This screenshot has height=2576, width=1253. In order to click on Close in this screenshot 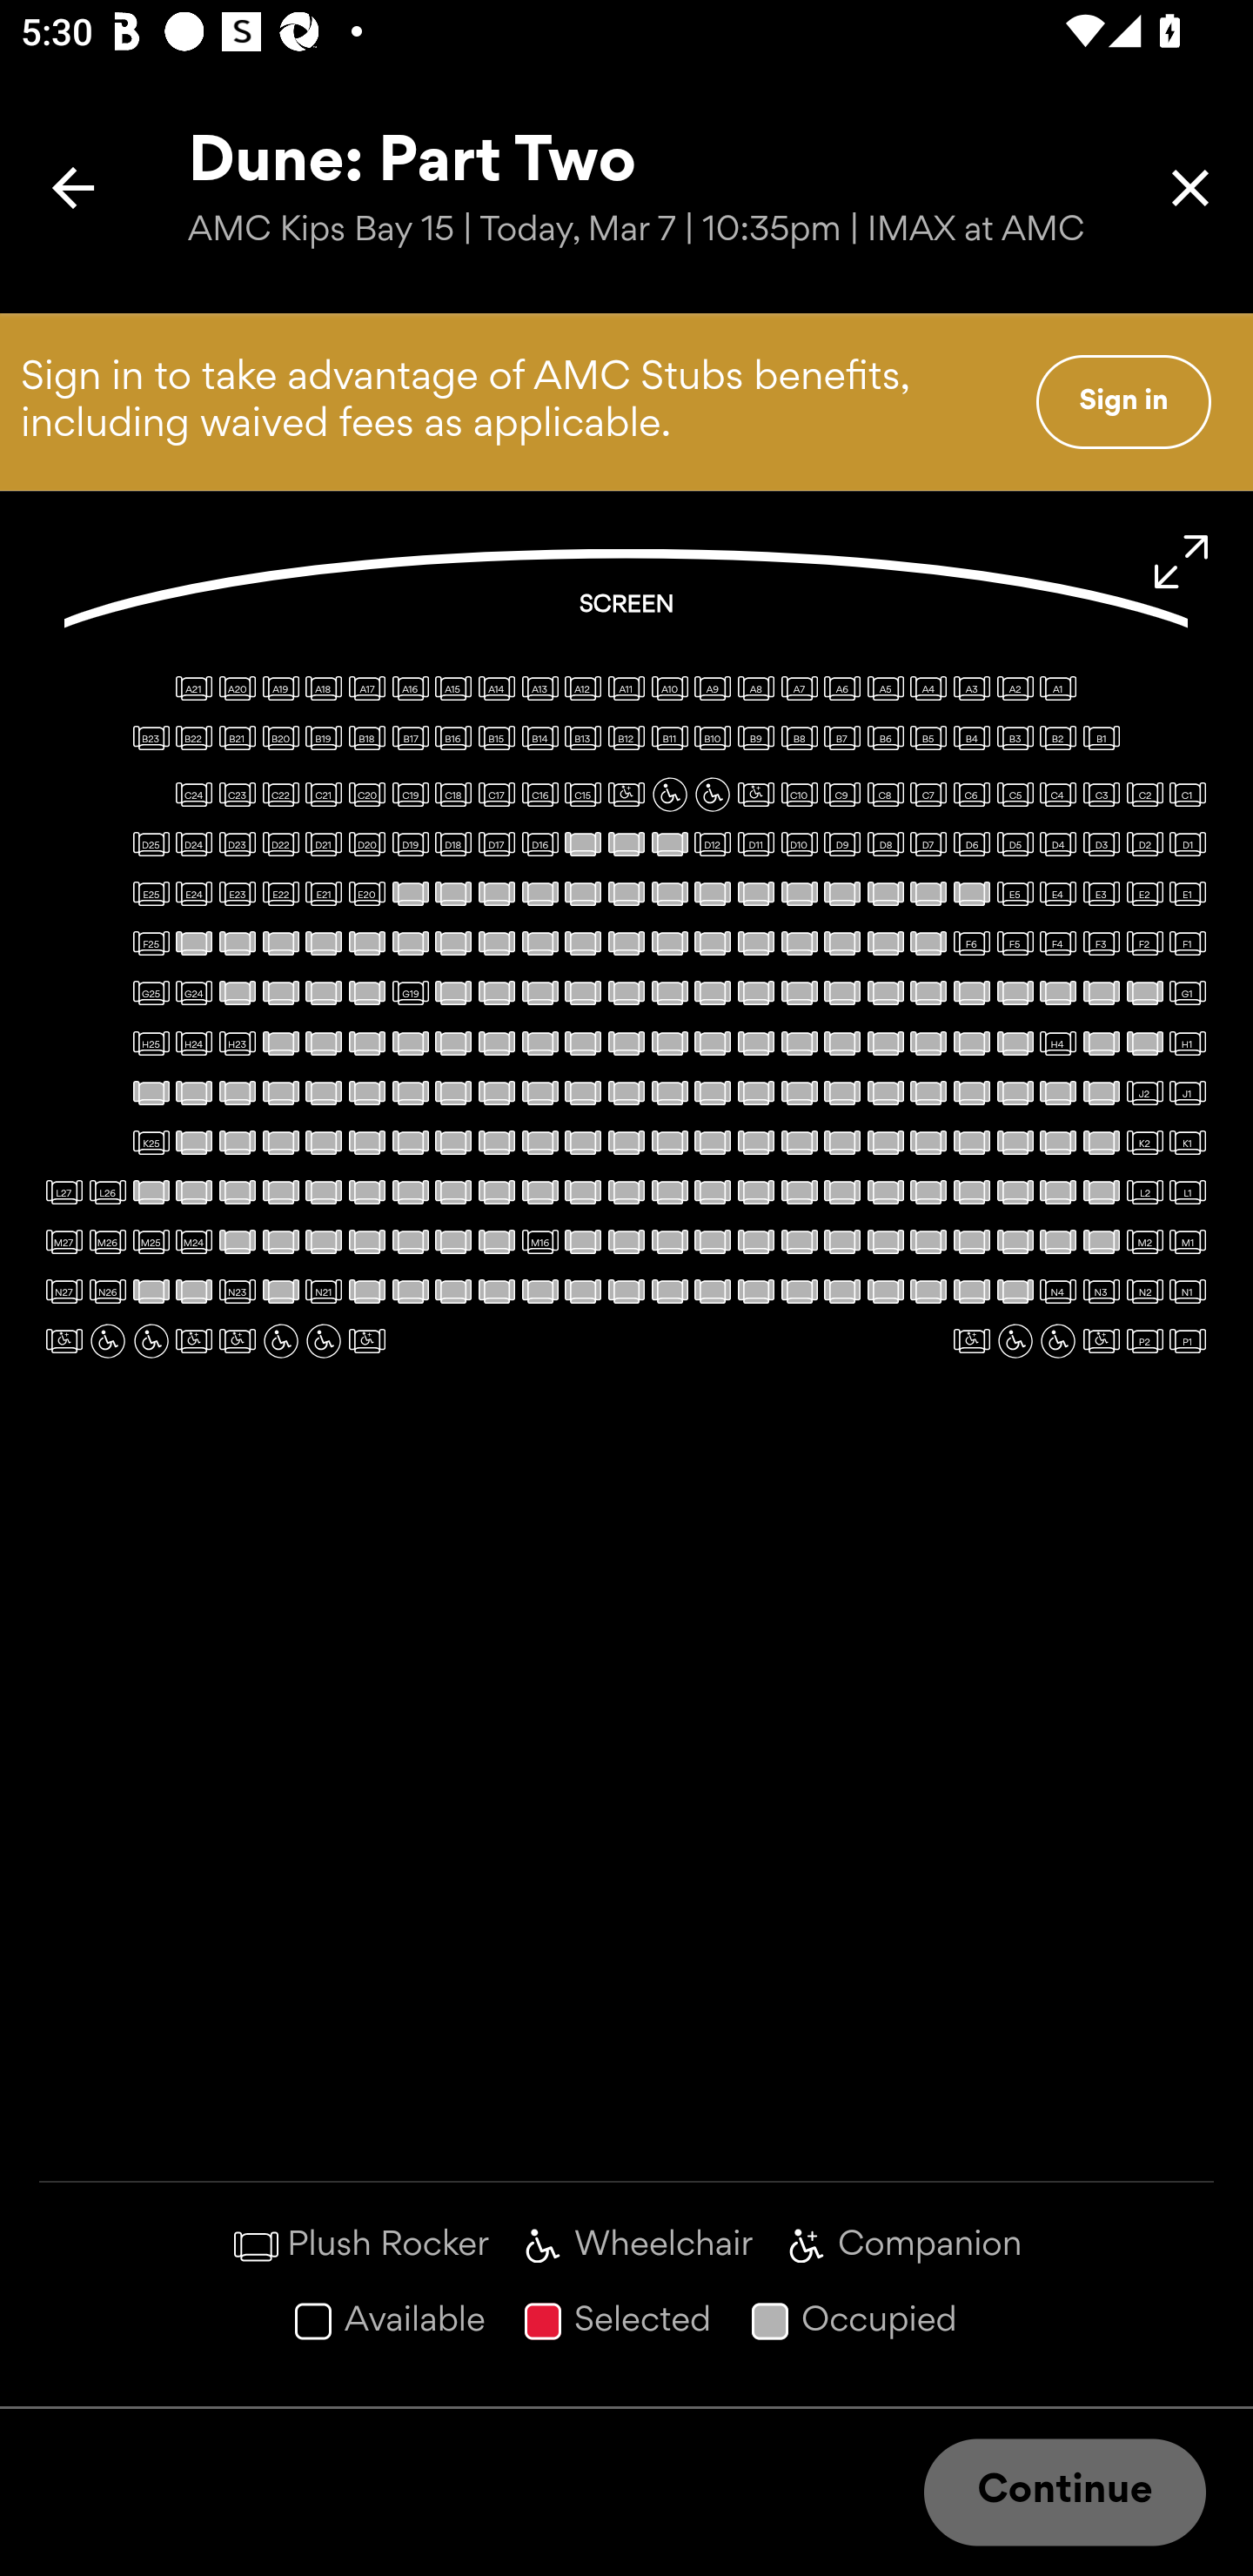, I will do `click(1190, 188)`.